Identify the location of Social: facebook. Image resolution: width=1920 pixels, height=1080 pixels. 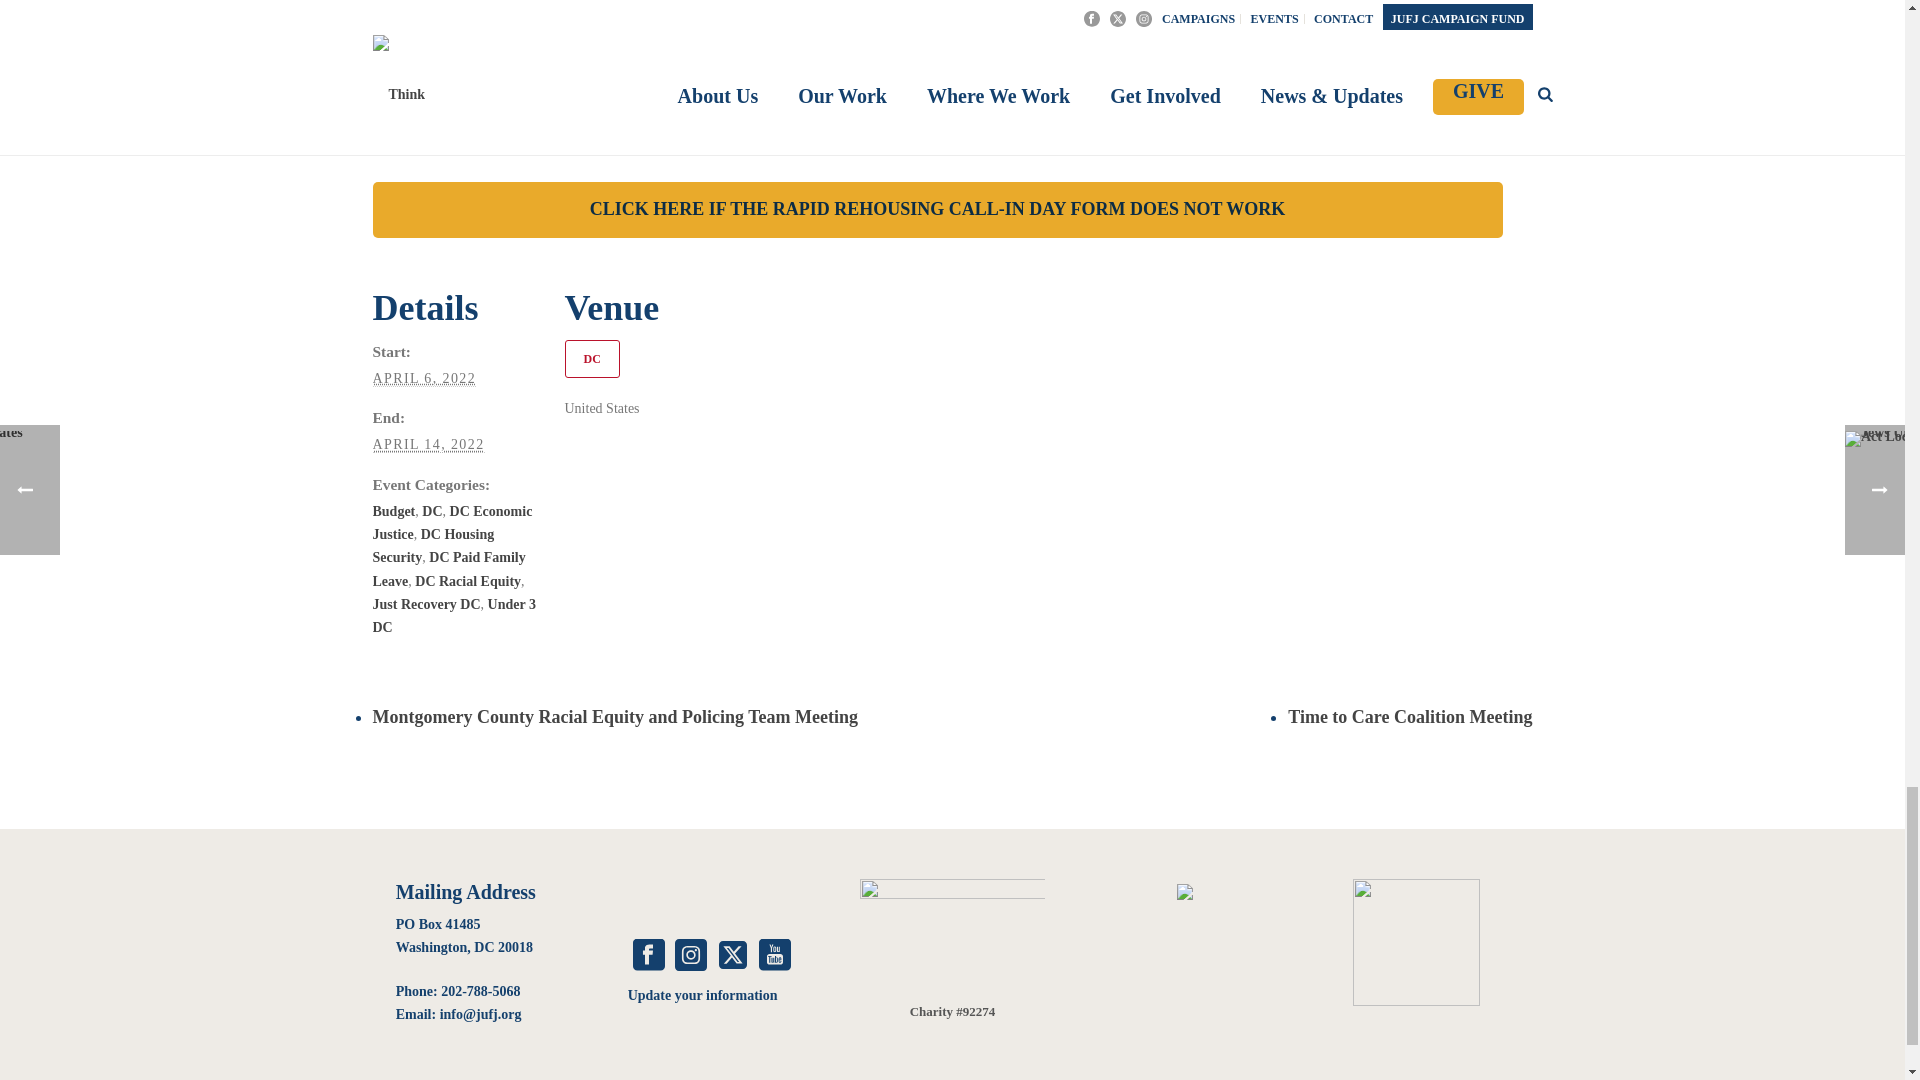
(648, 956).